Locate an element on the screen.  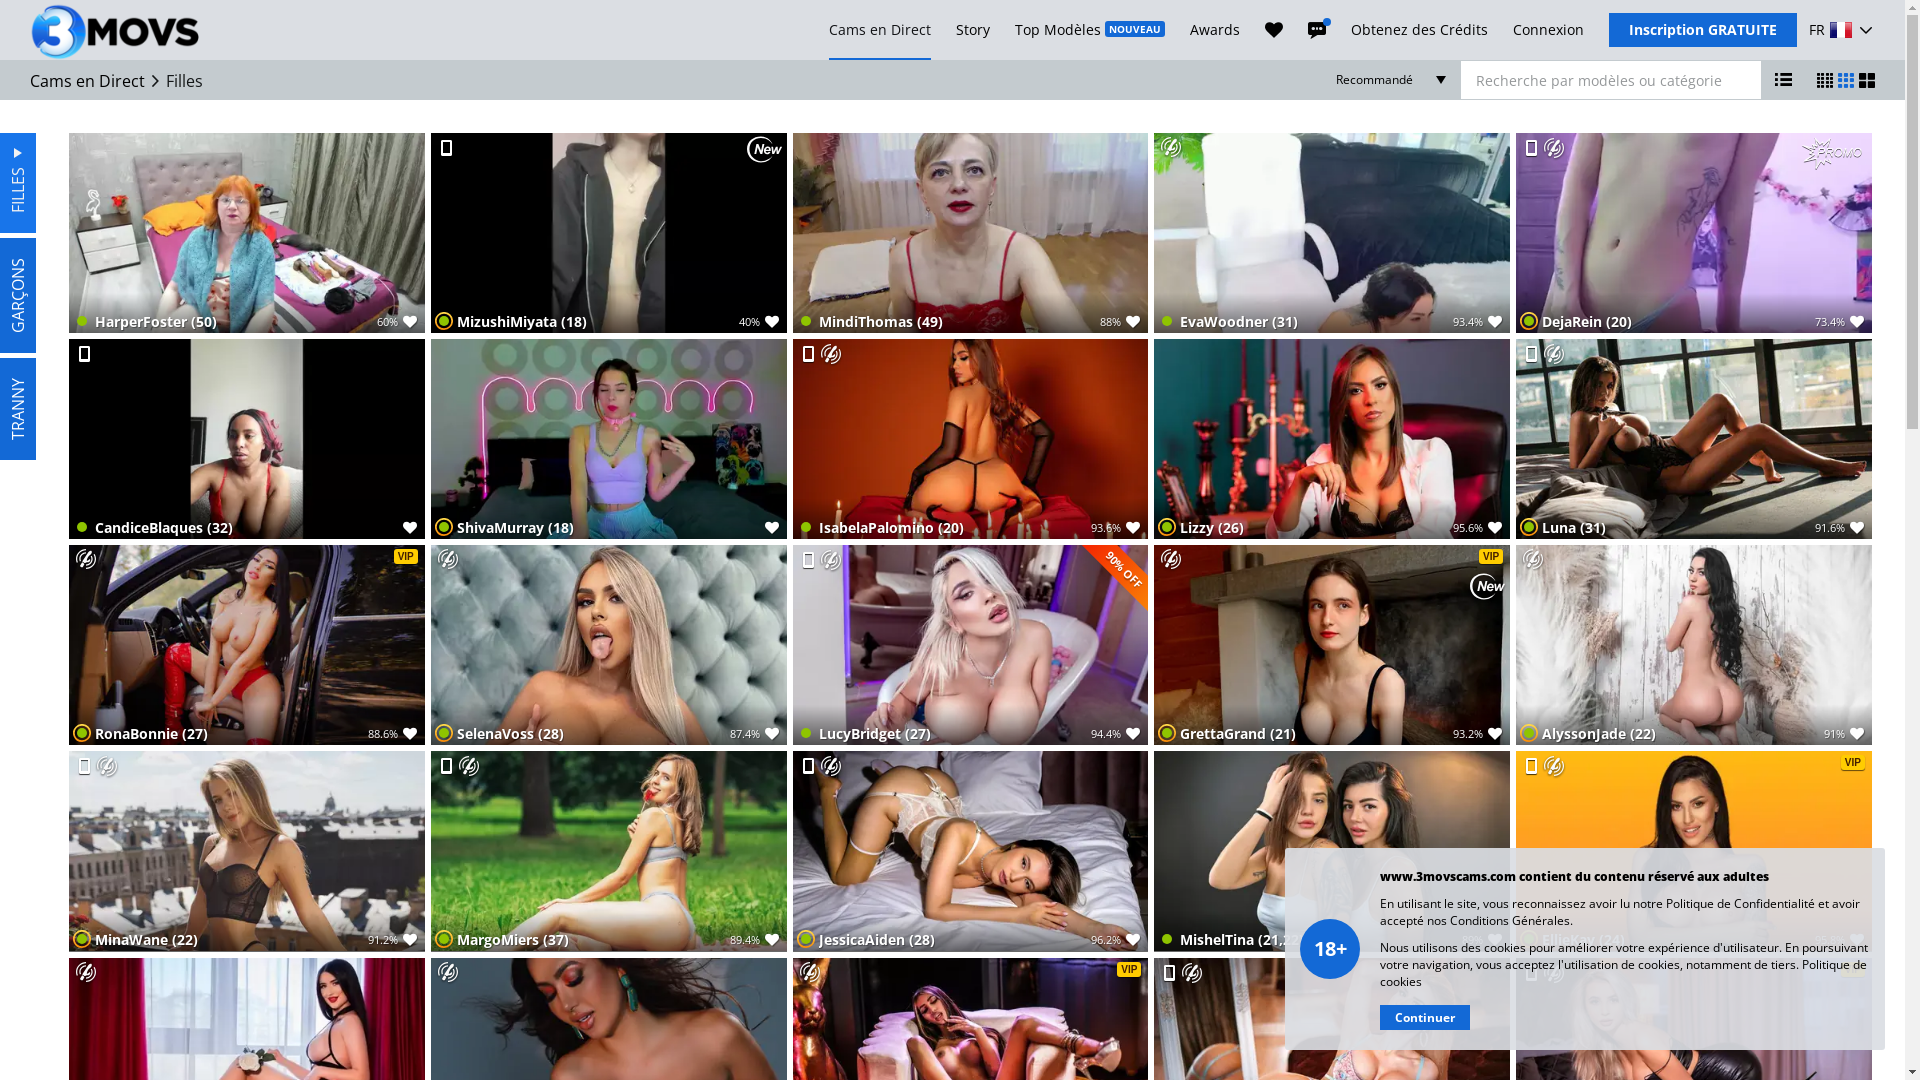
MargoMiers (37)
89.4% is located at coordinates (609, 851).